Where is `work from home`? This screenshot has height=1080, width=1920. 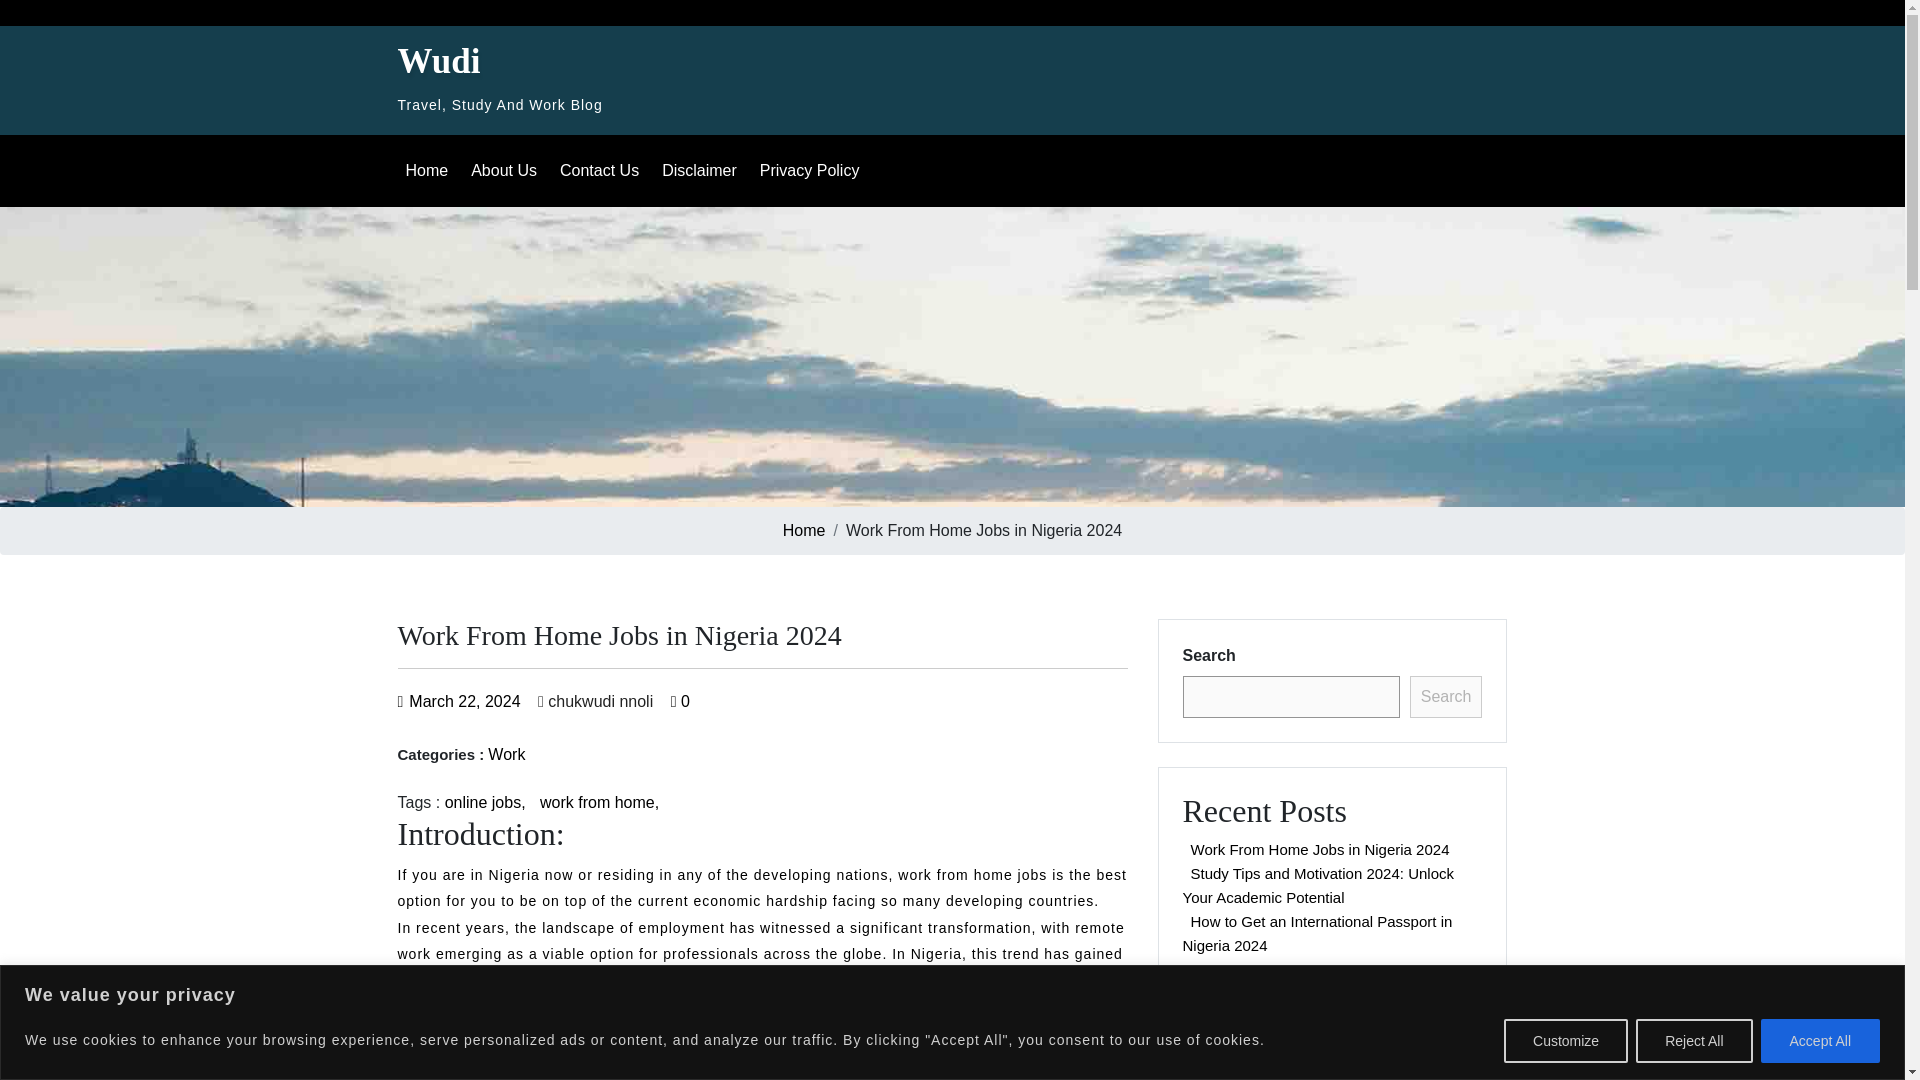 work from home is located at coordinates (604, 802).